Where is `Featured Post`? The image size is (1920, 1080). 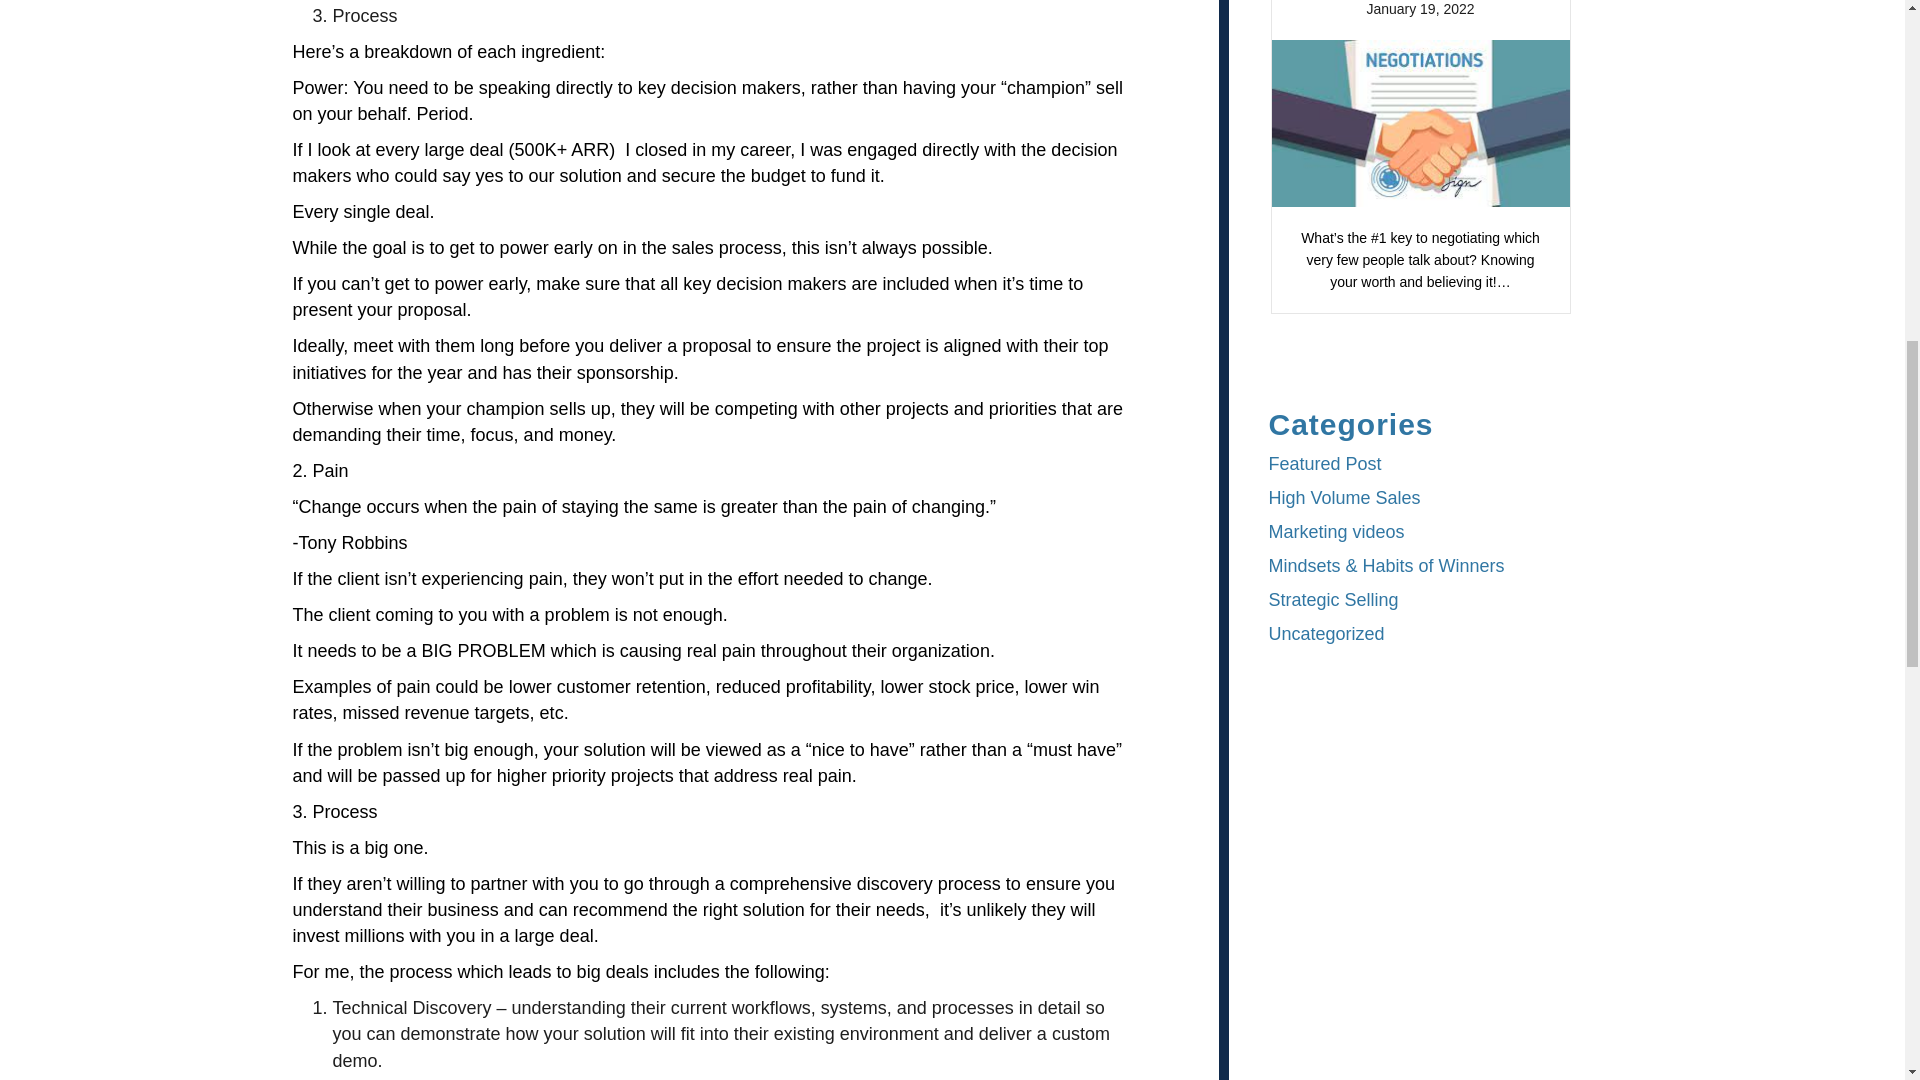 Featured Post is located at coordinates (1324, 464).